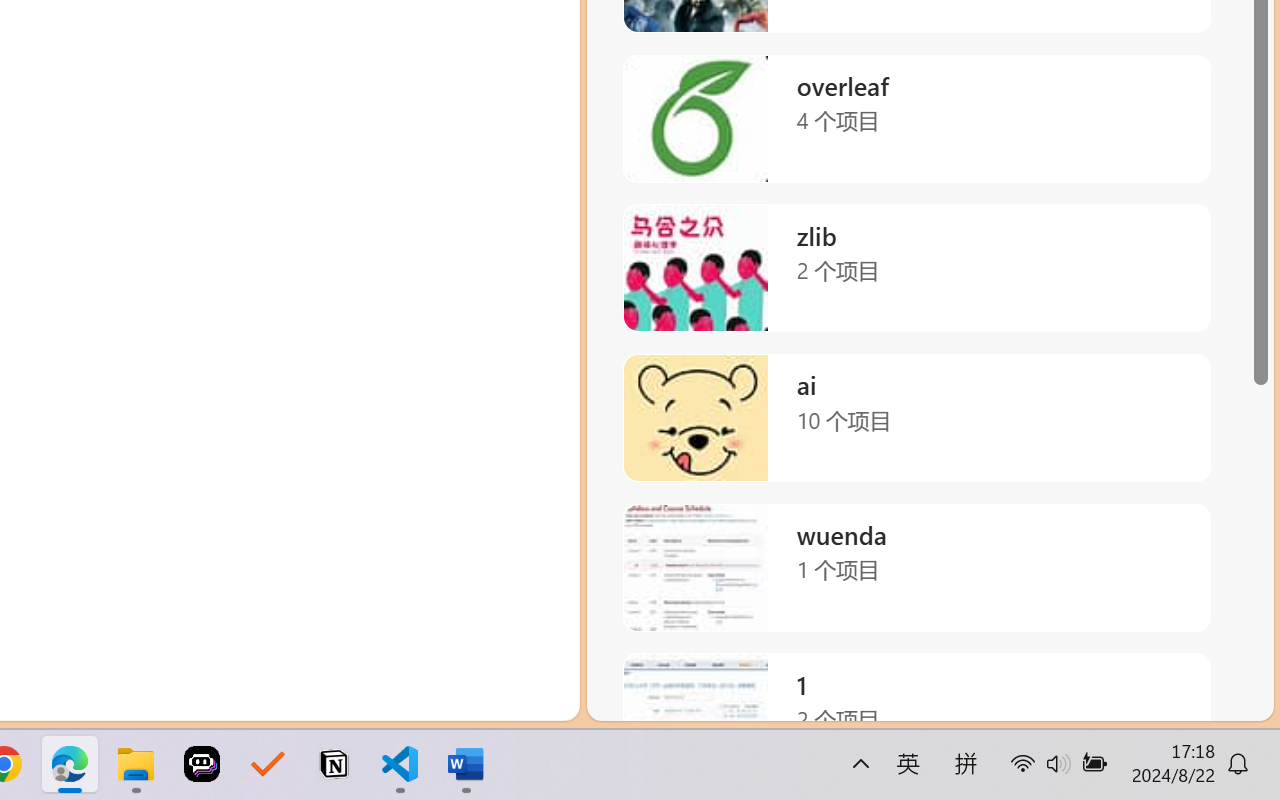 The width and height of the screenshot is (1280, 800). Describe the element at coordinates (1176, 698) in the screenshot. I see `copilot-notconnected, Copilot error (click for details)` at that location.